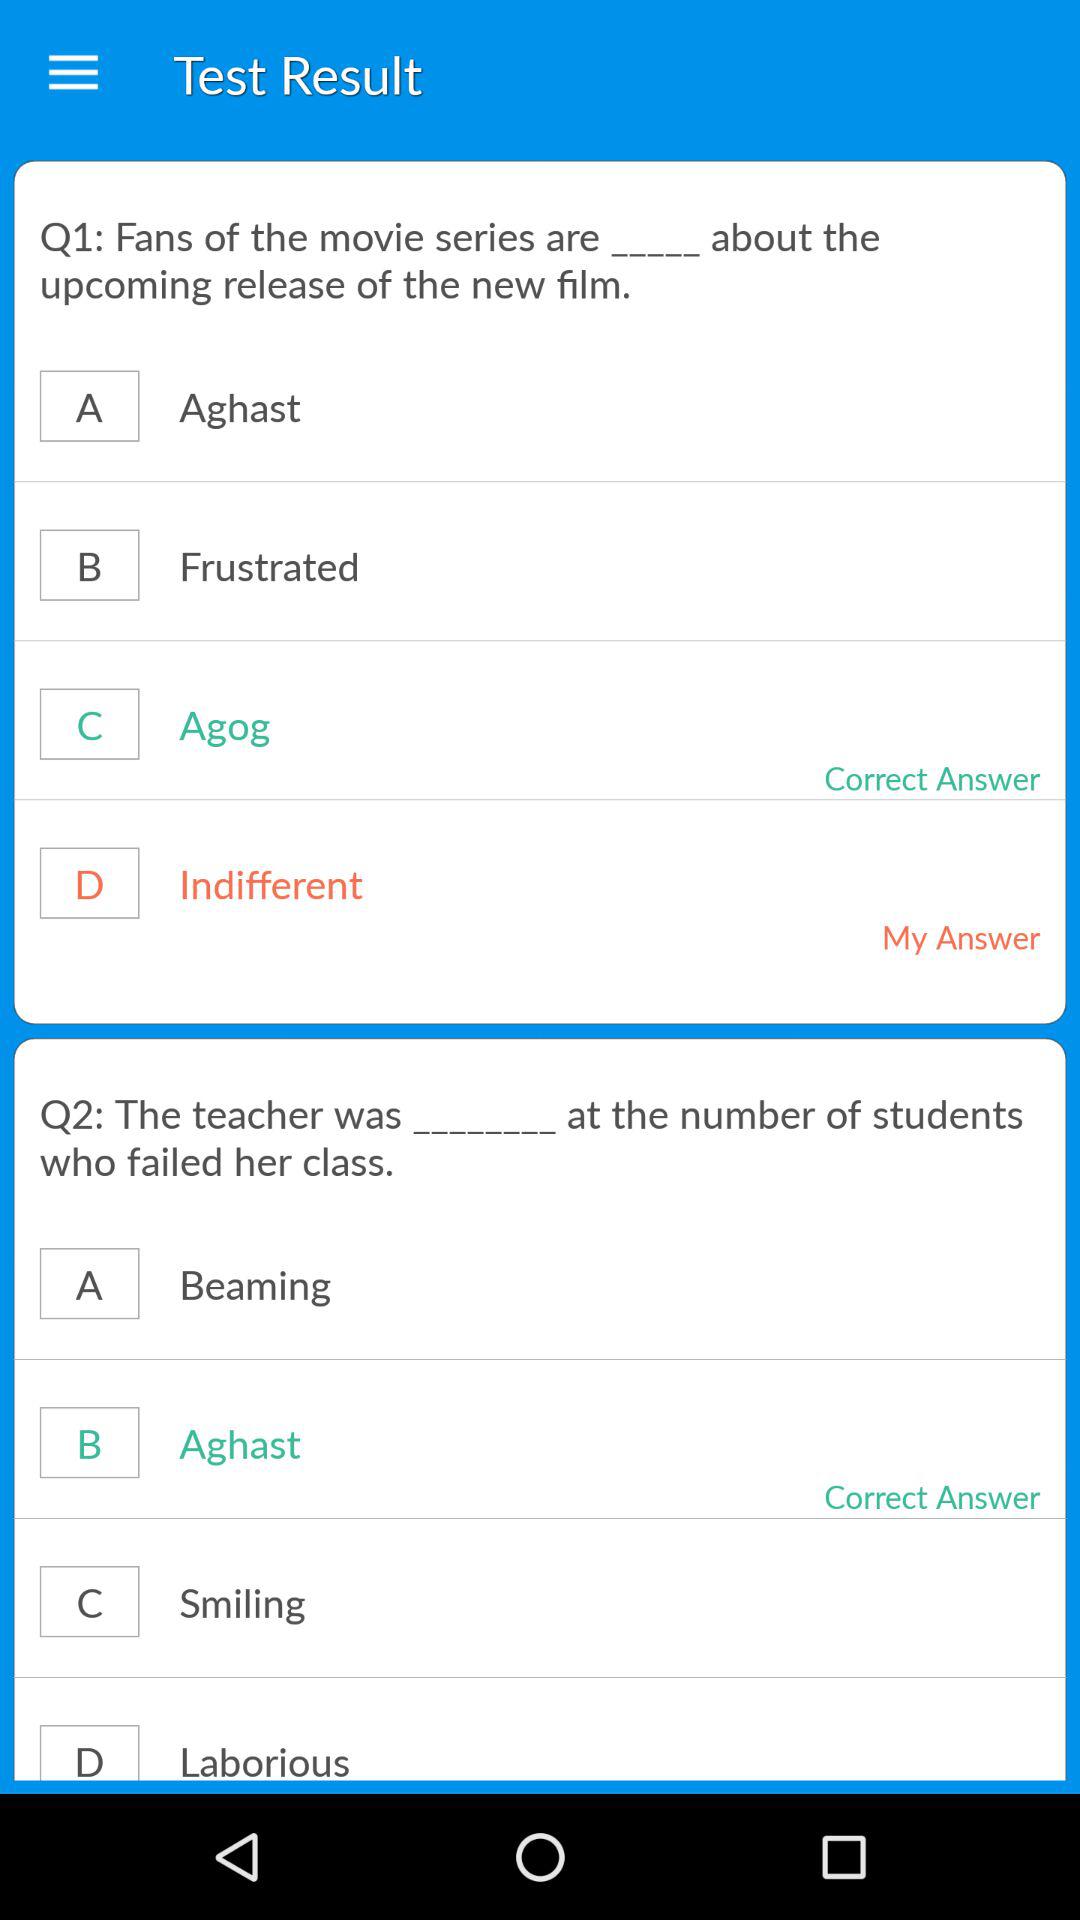  What do you see at coordinates (414, 882) in the screenshot?
I see `turn on the item to the left of my answer icon` at bounding box center [414, 882].